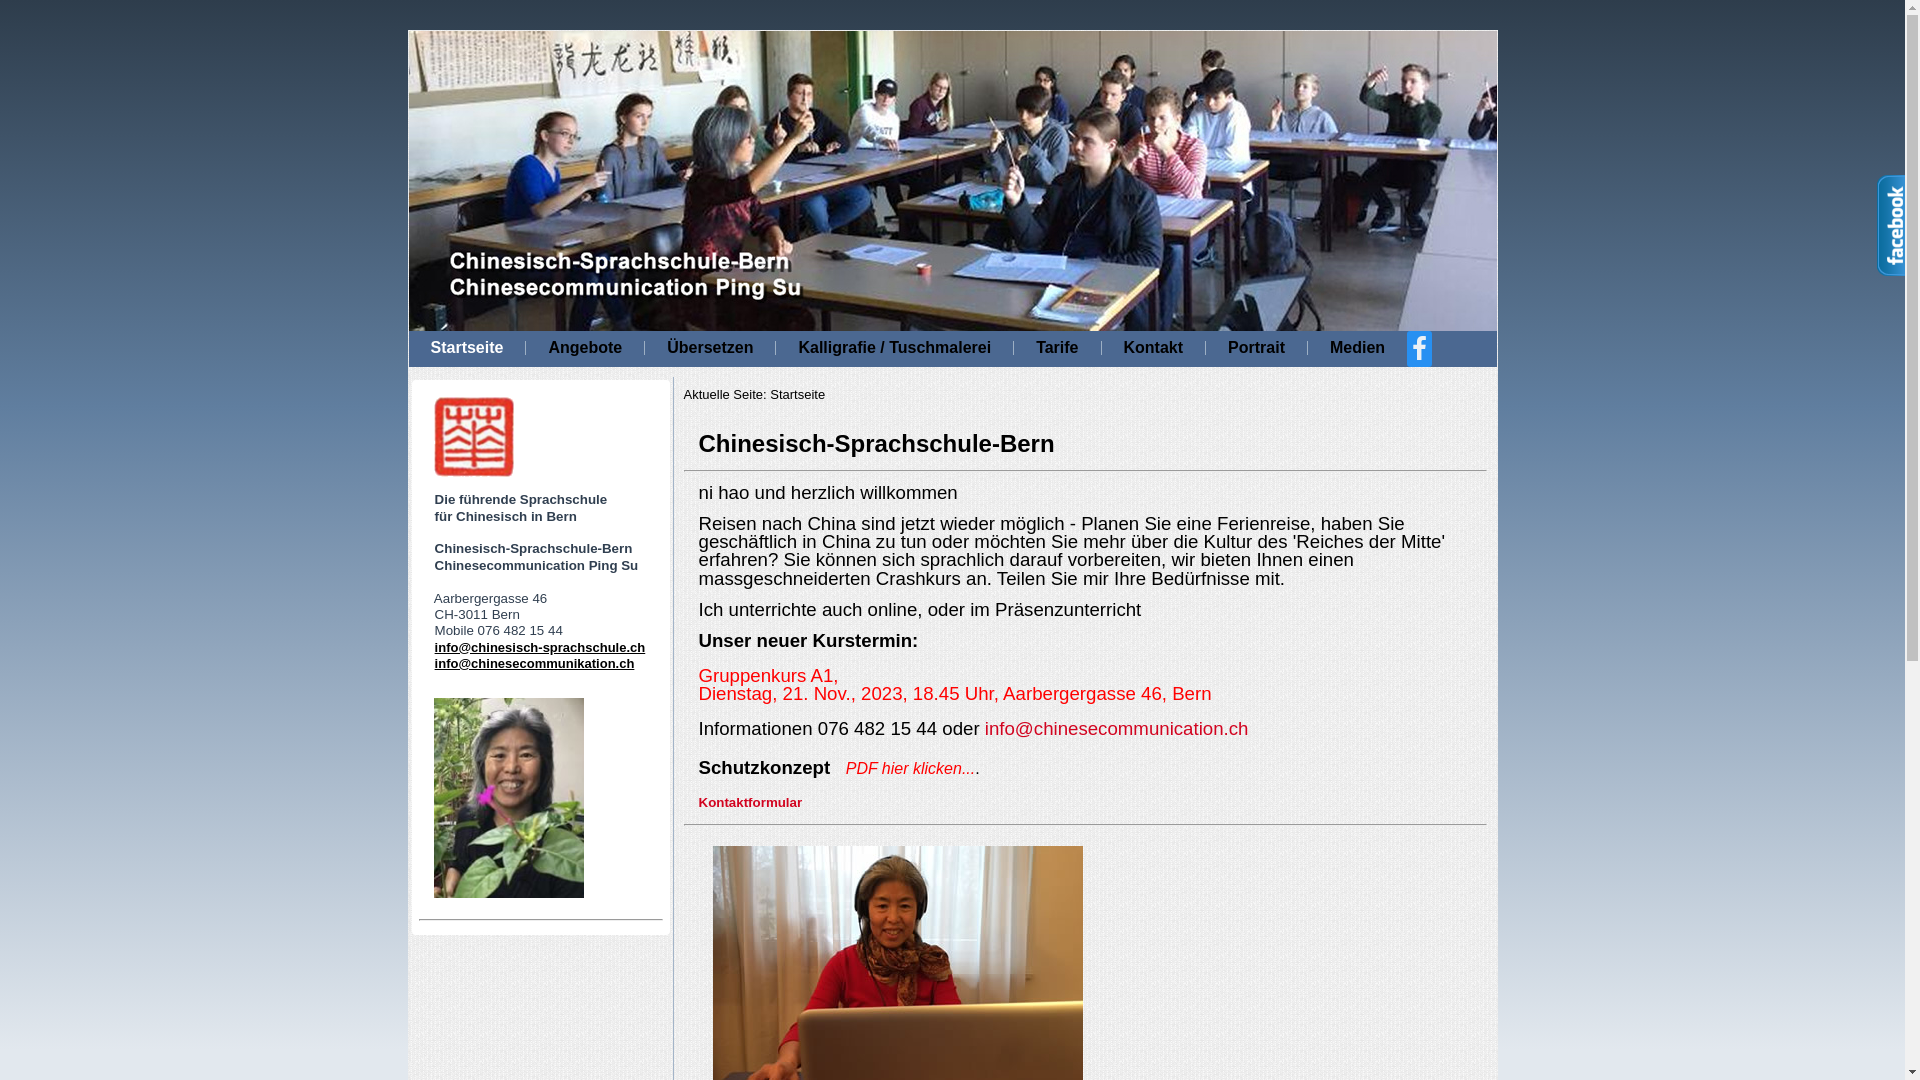  I want to click on Kalligrafie / Tuschmalerei, so click(894, 348).